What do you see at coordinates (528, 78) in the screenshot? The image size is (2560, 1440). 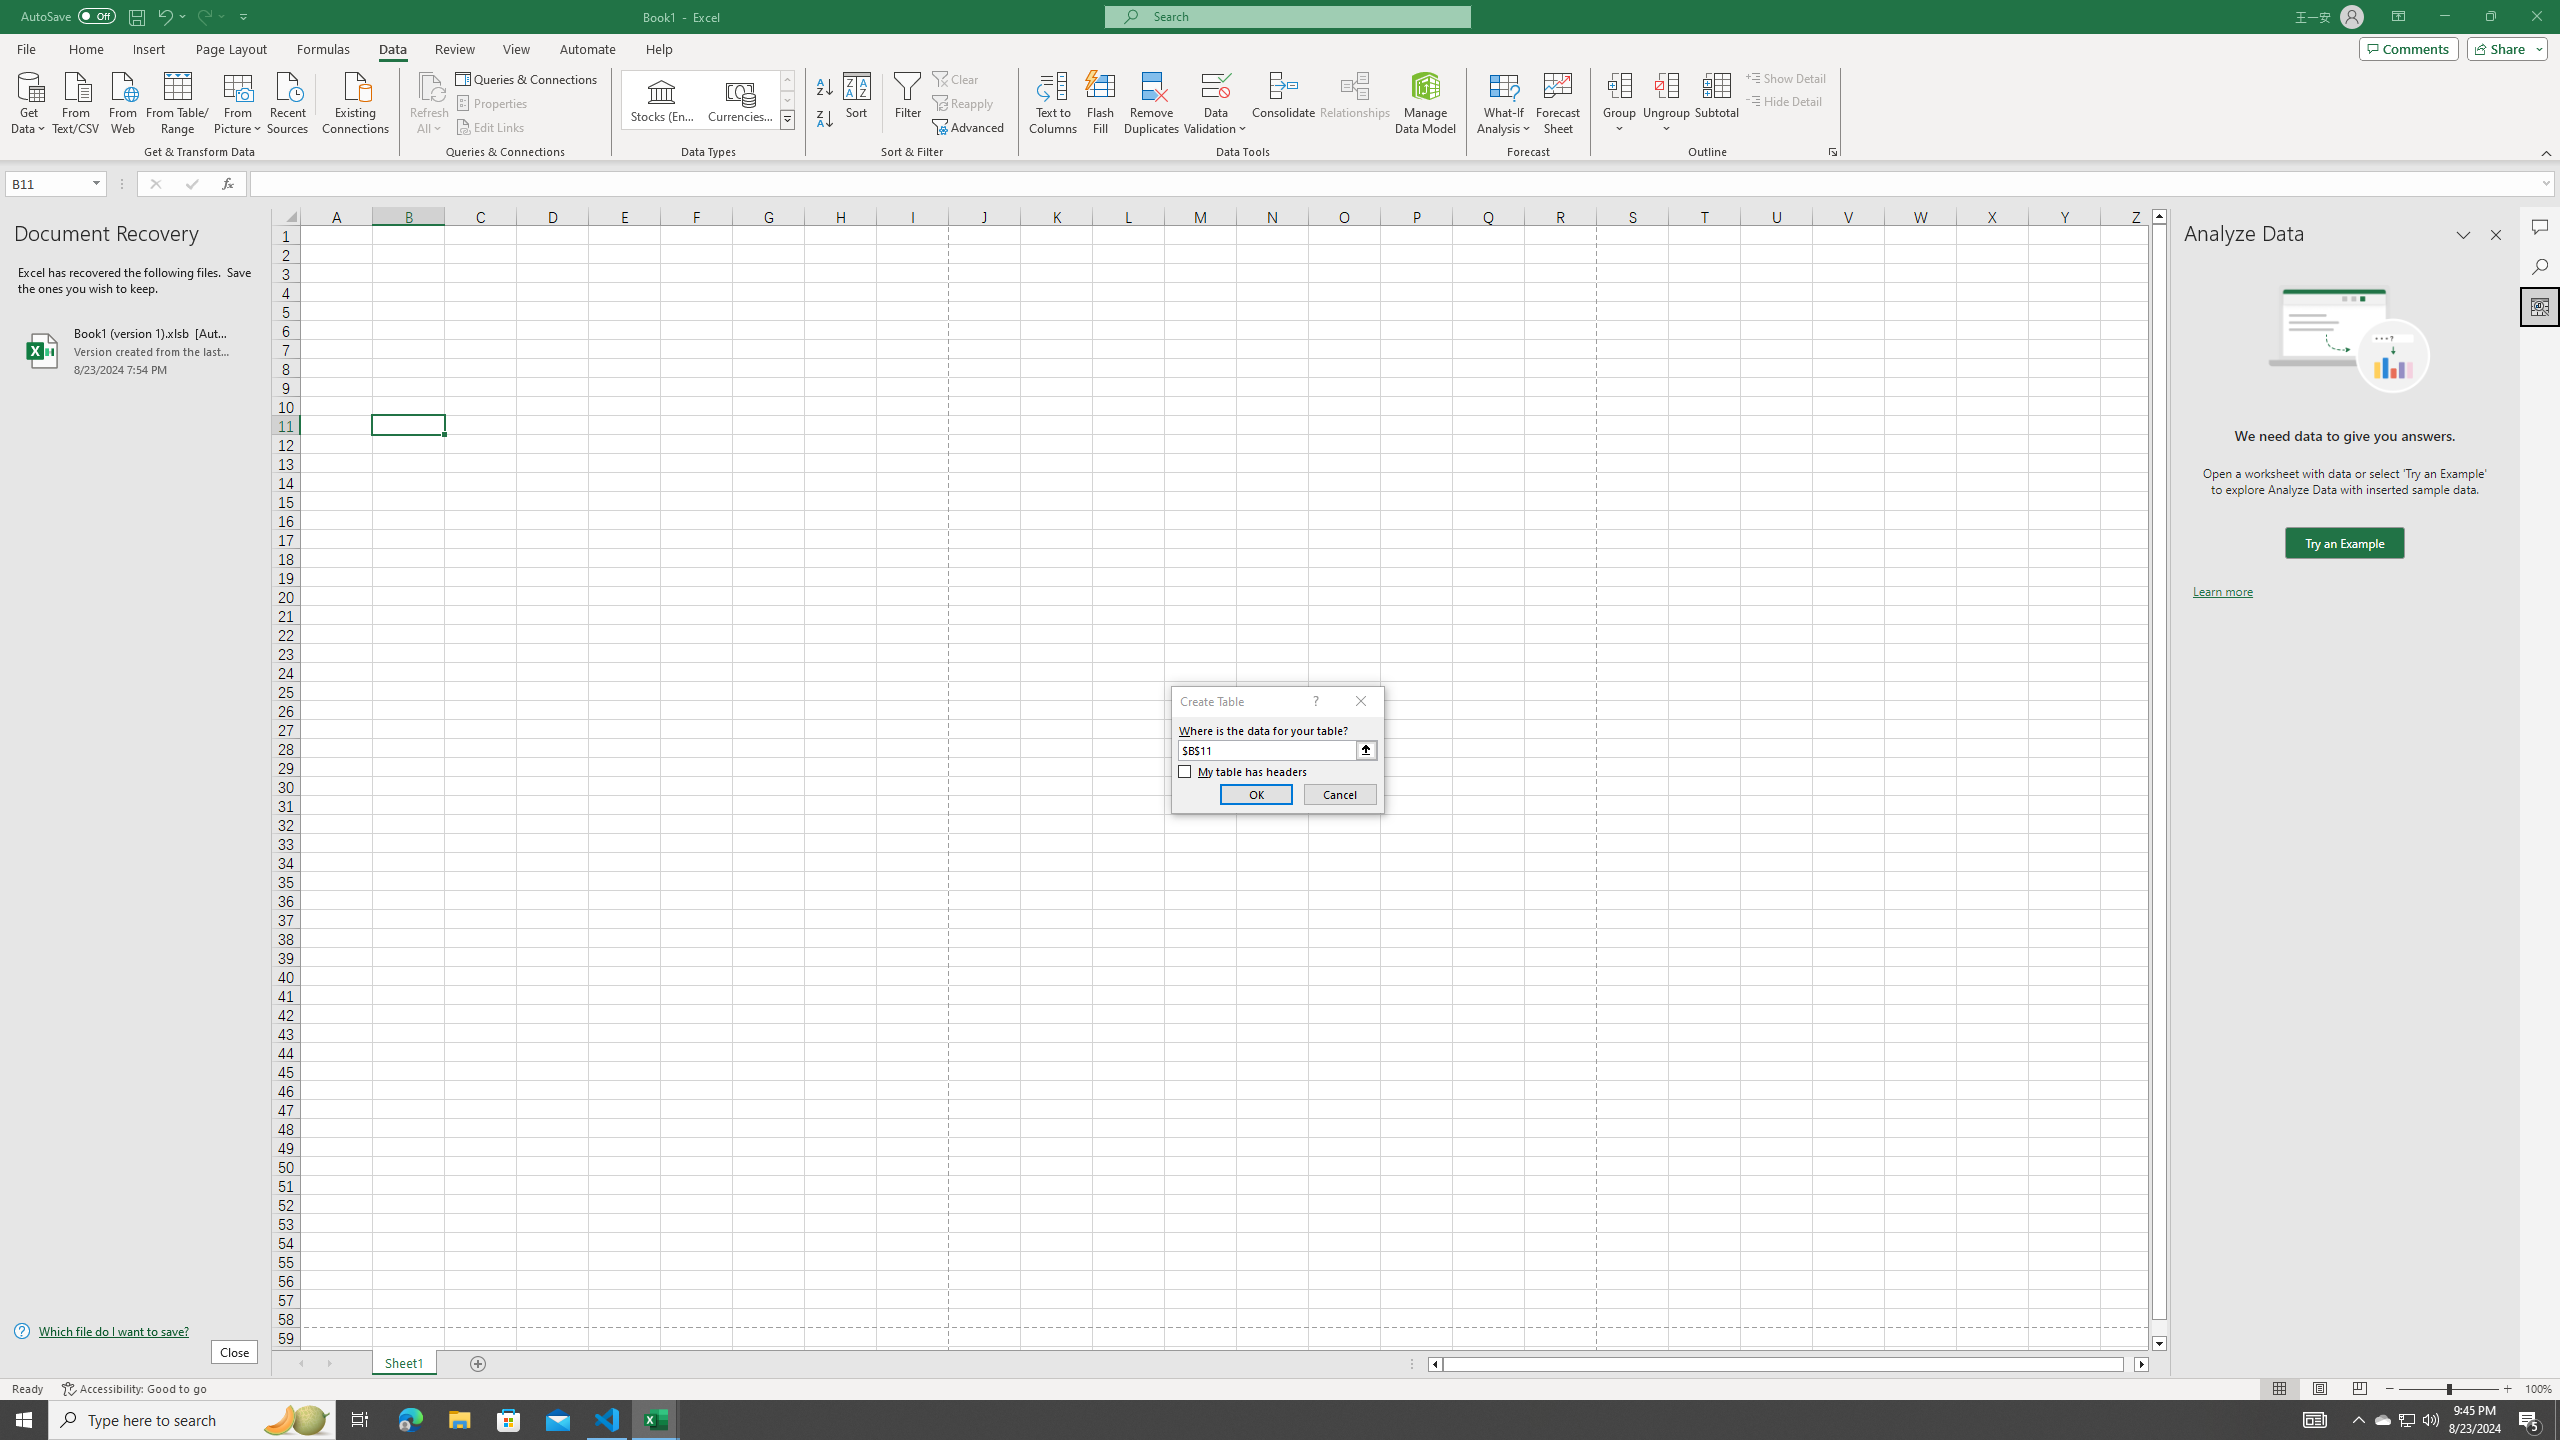 I see `Queries & Connections` at bounding box center [528, 78].